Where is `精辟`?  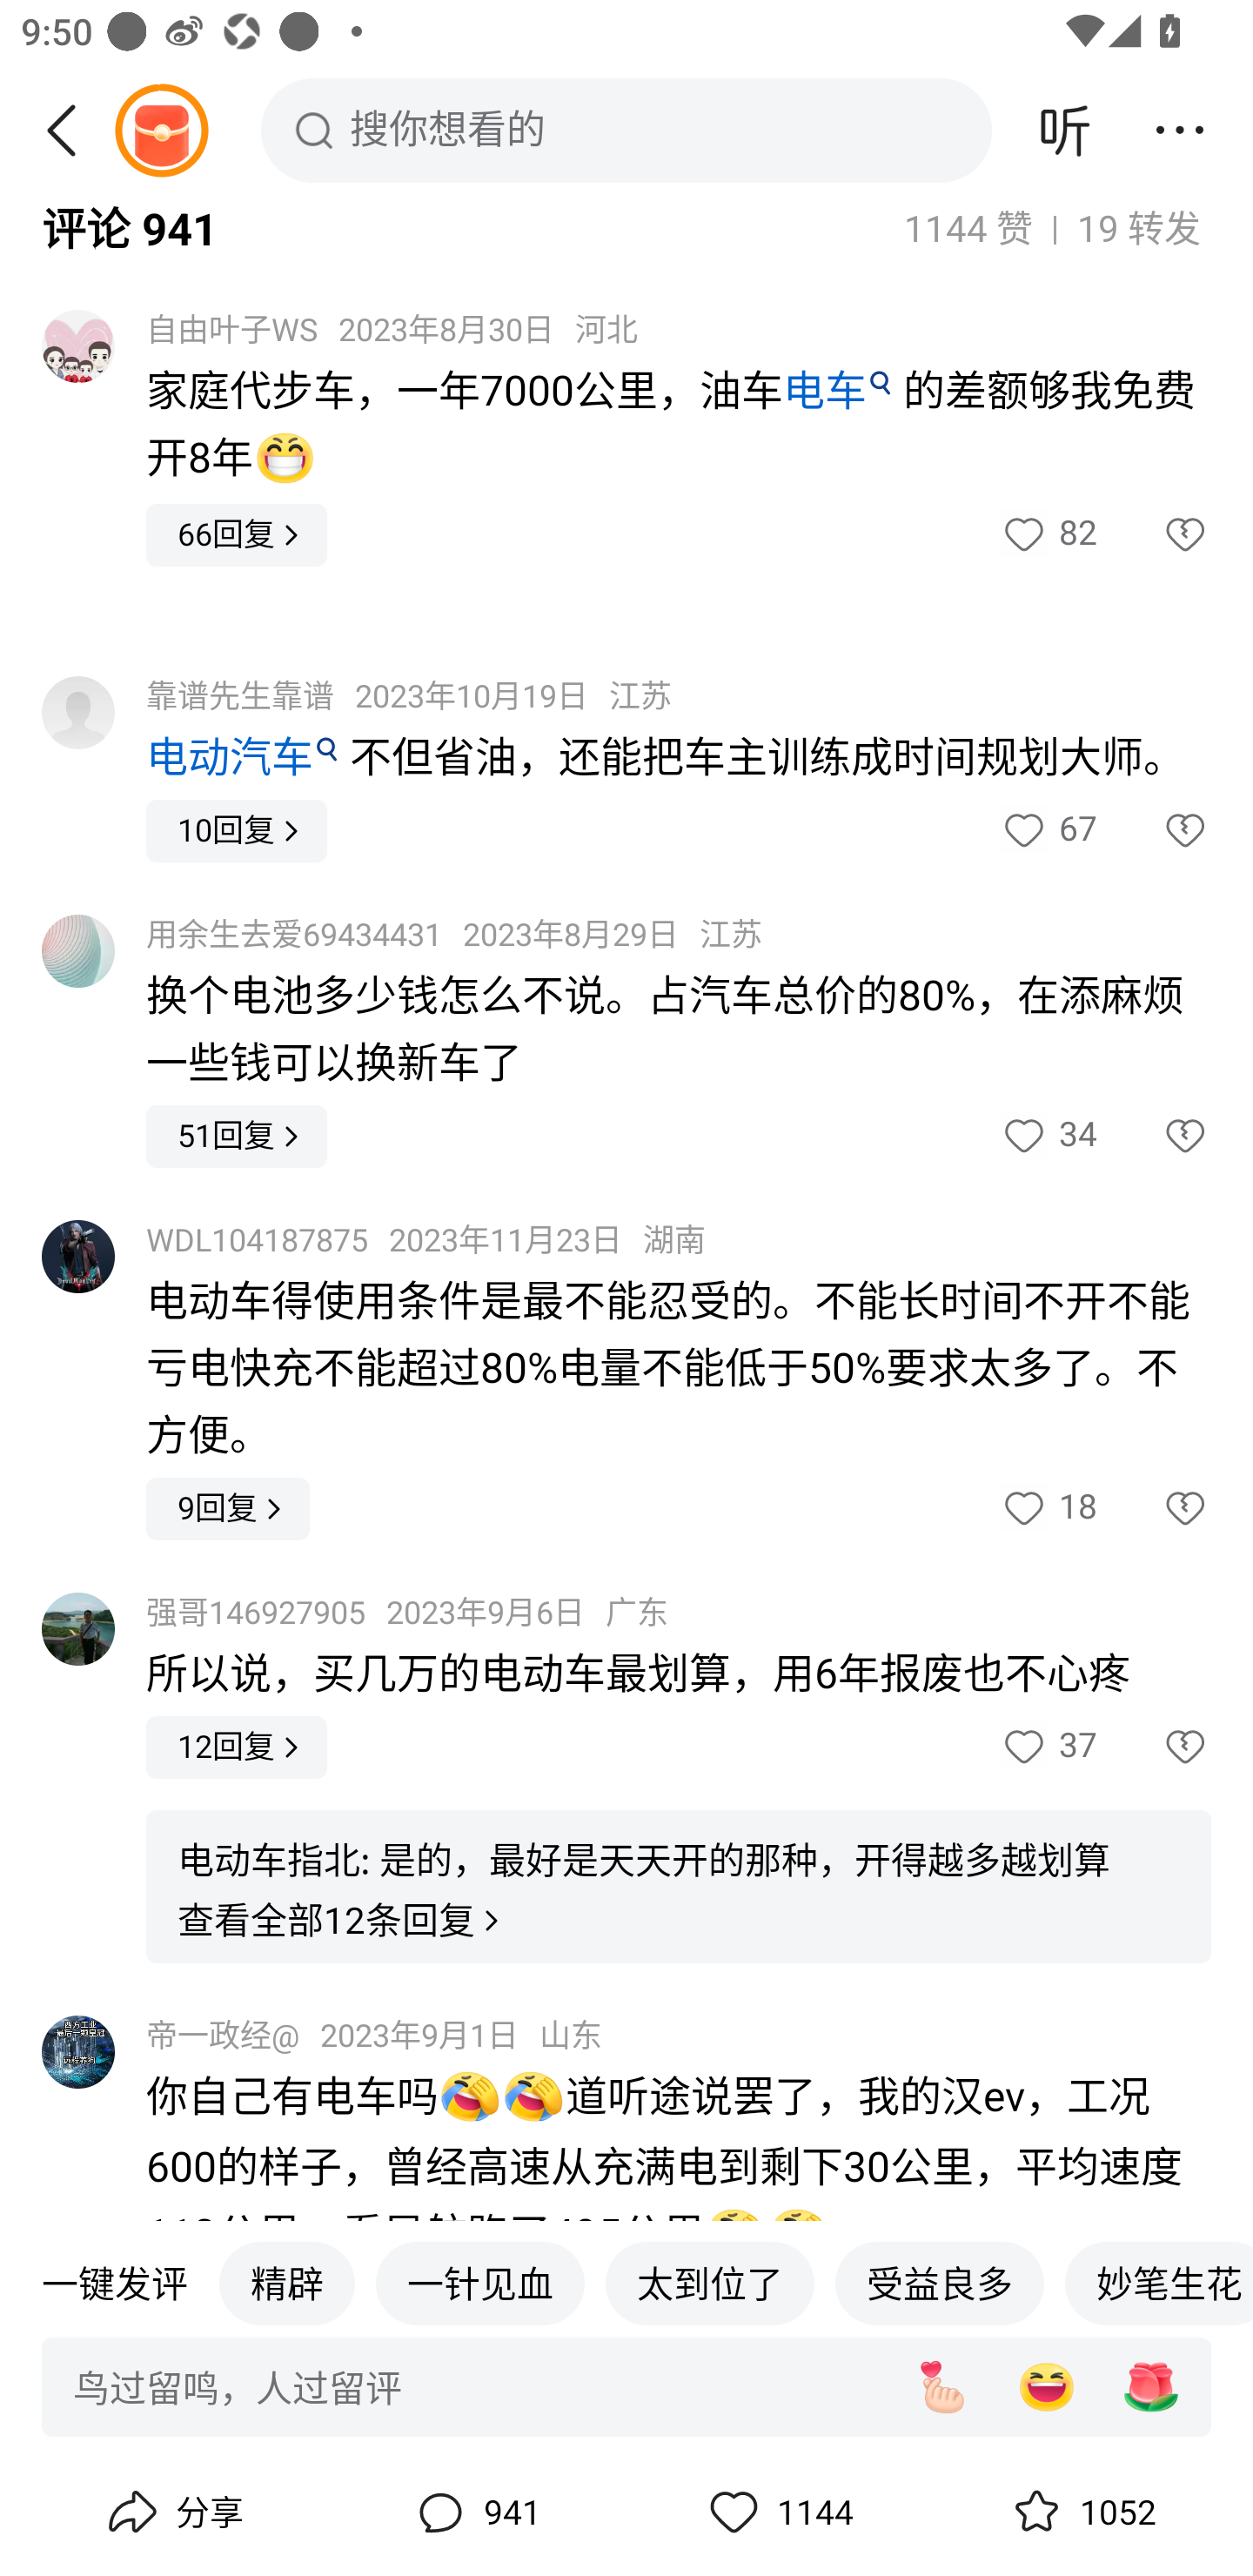 精辟 is located at coordinates (286, 2284).